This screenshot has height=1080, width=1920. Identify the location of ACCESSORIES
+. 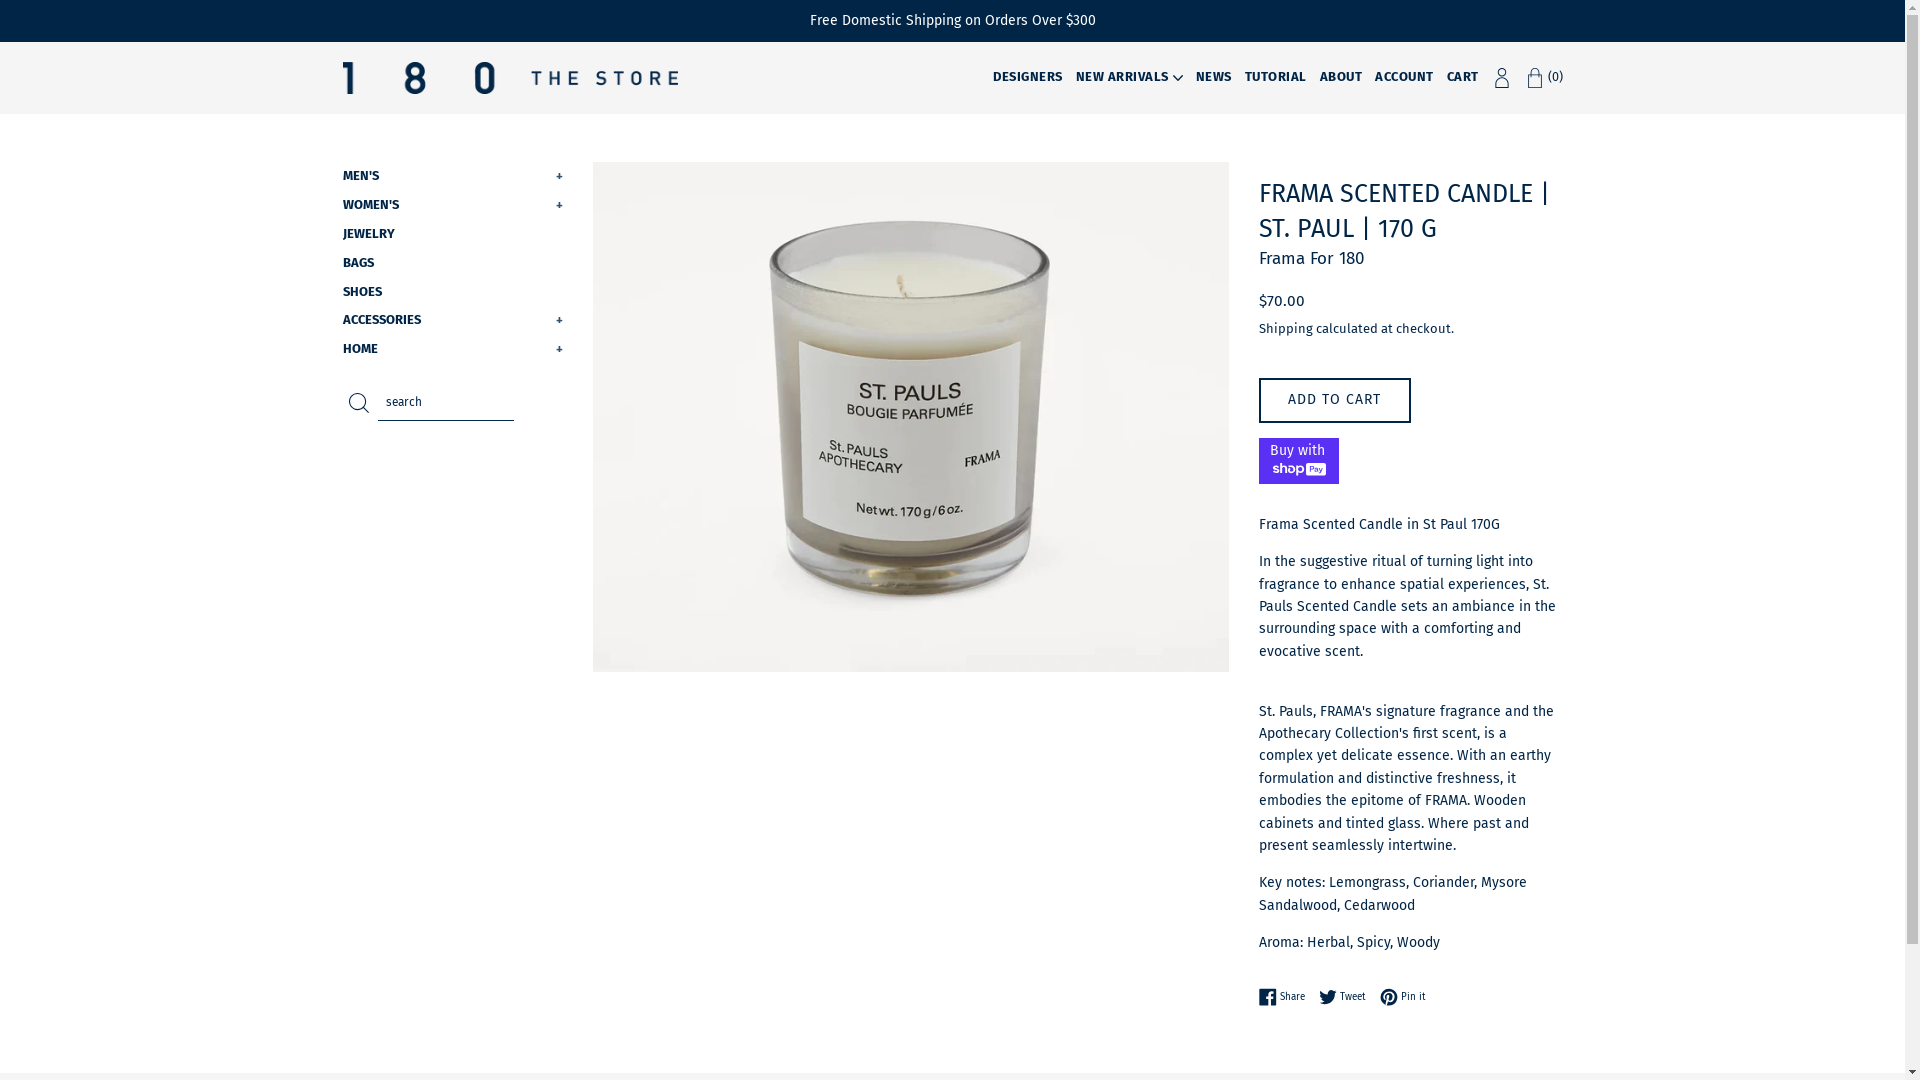
(452, 320).